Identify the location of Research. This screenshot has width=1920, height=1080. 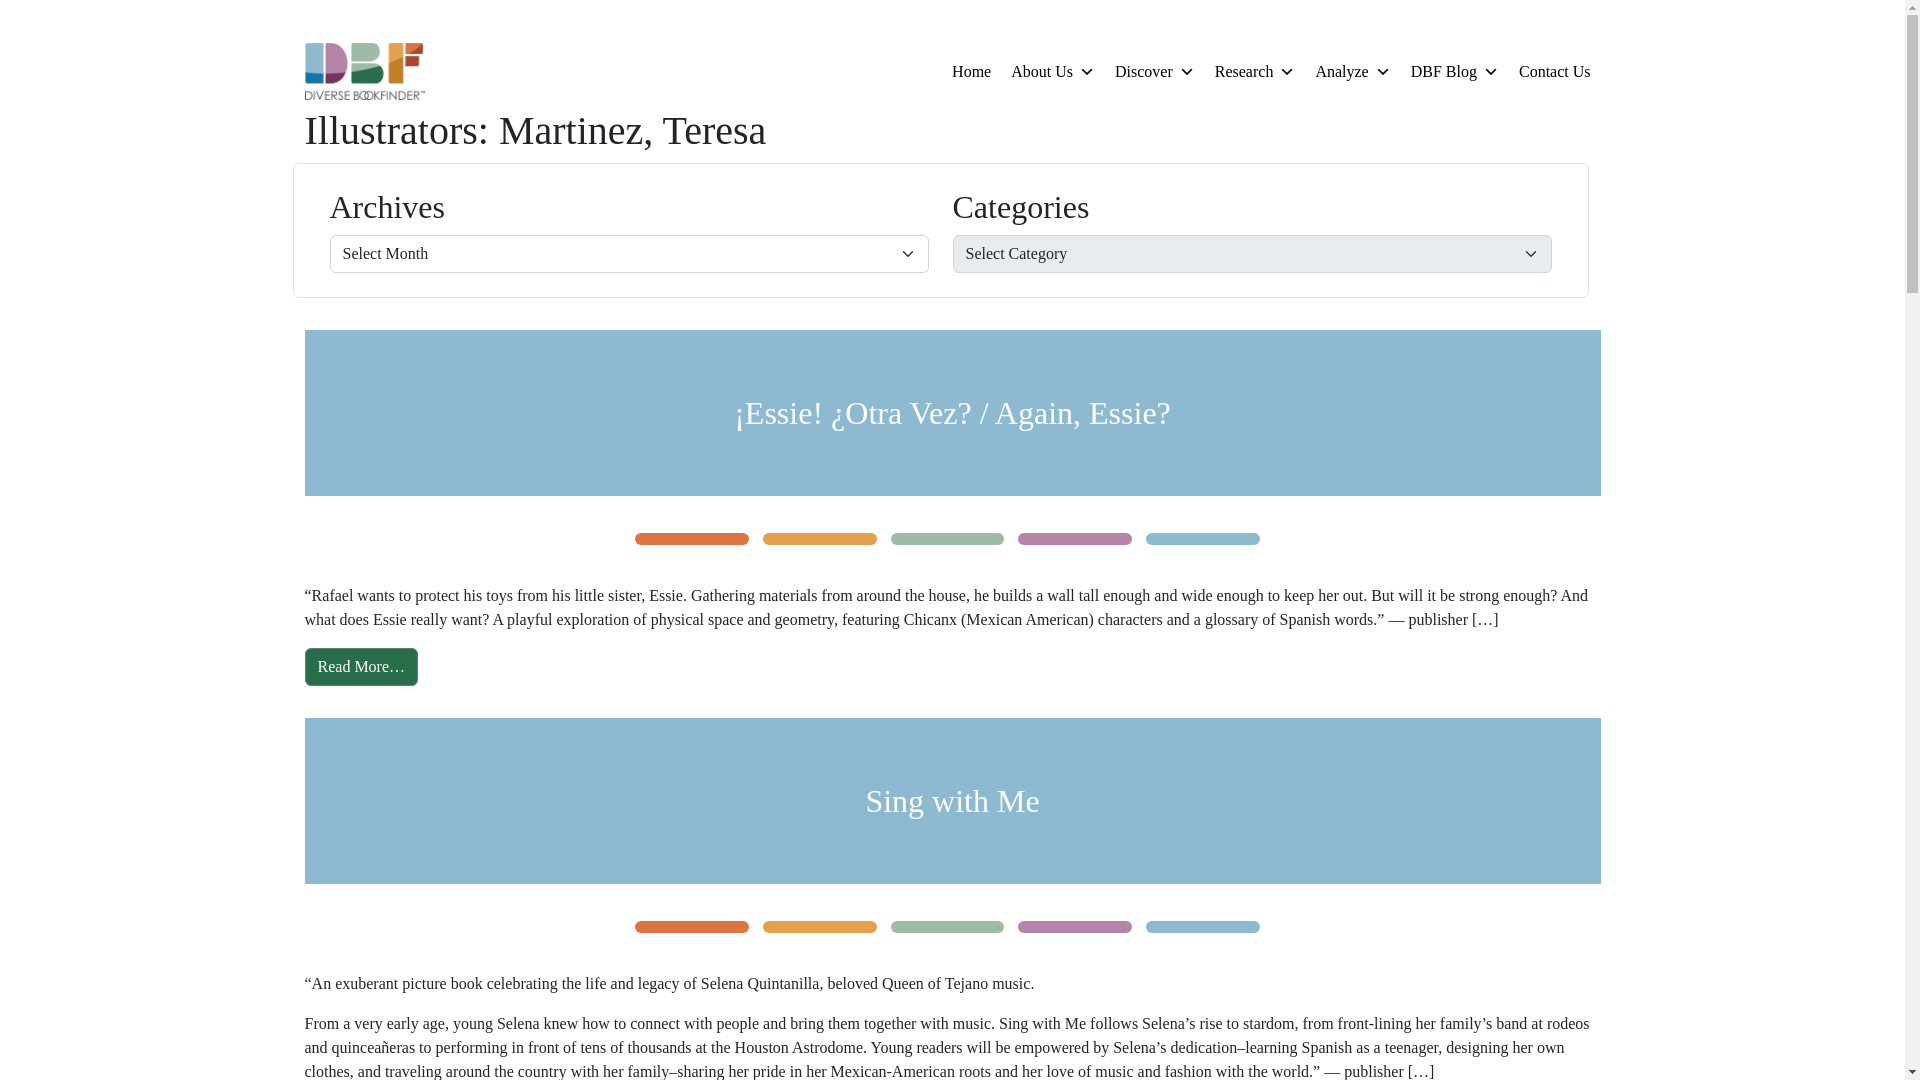
(1255, 71).